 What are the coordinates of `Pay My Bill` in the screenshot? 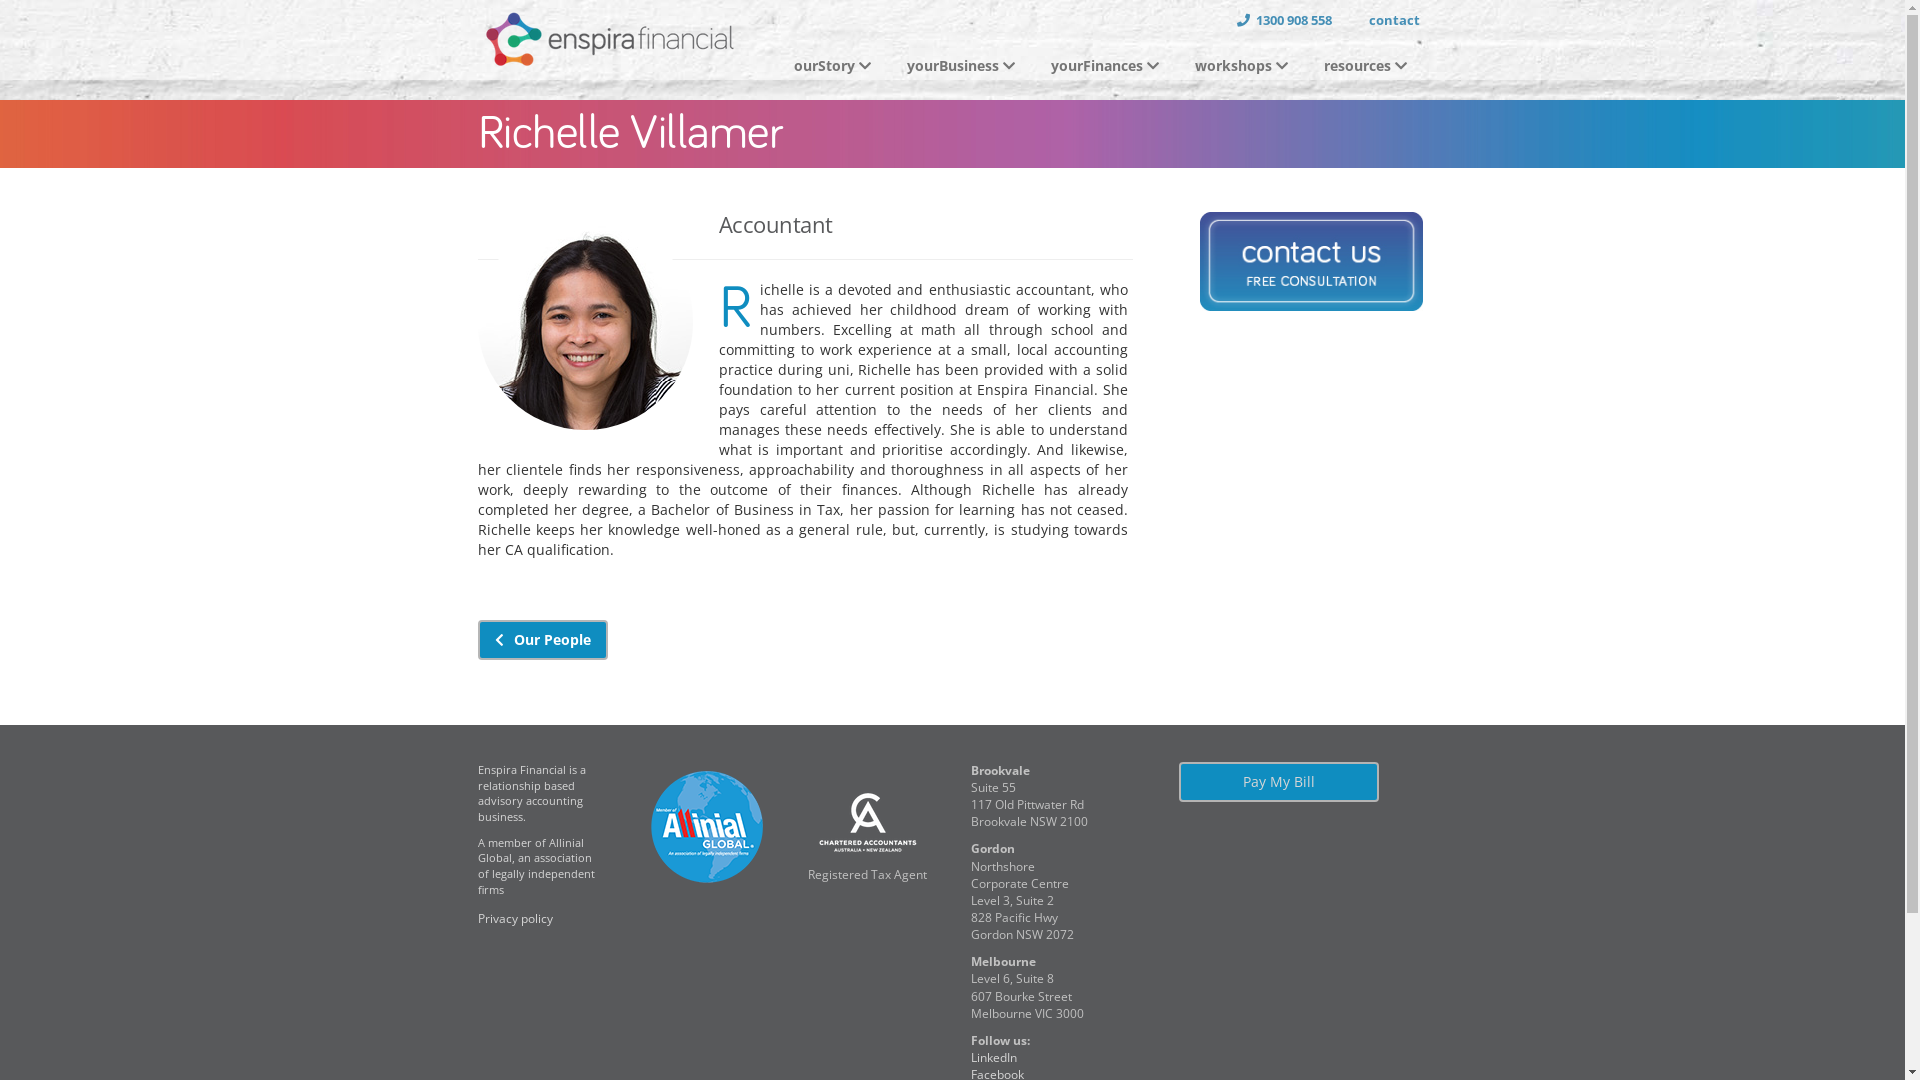 It's located at (1279, 782).